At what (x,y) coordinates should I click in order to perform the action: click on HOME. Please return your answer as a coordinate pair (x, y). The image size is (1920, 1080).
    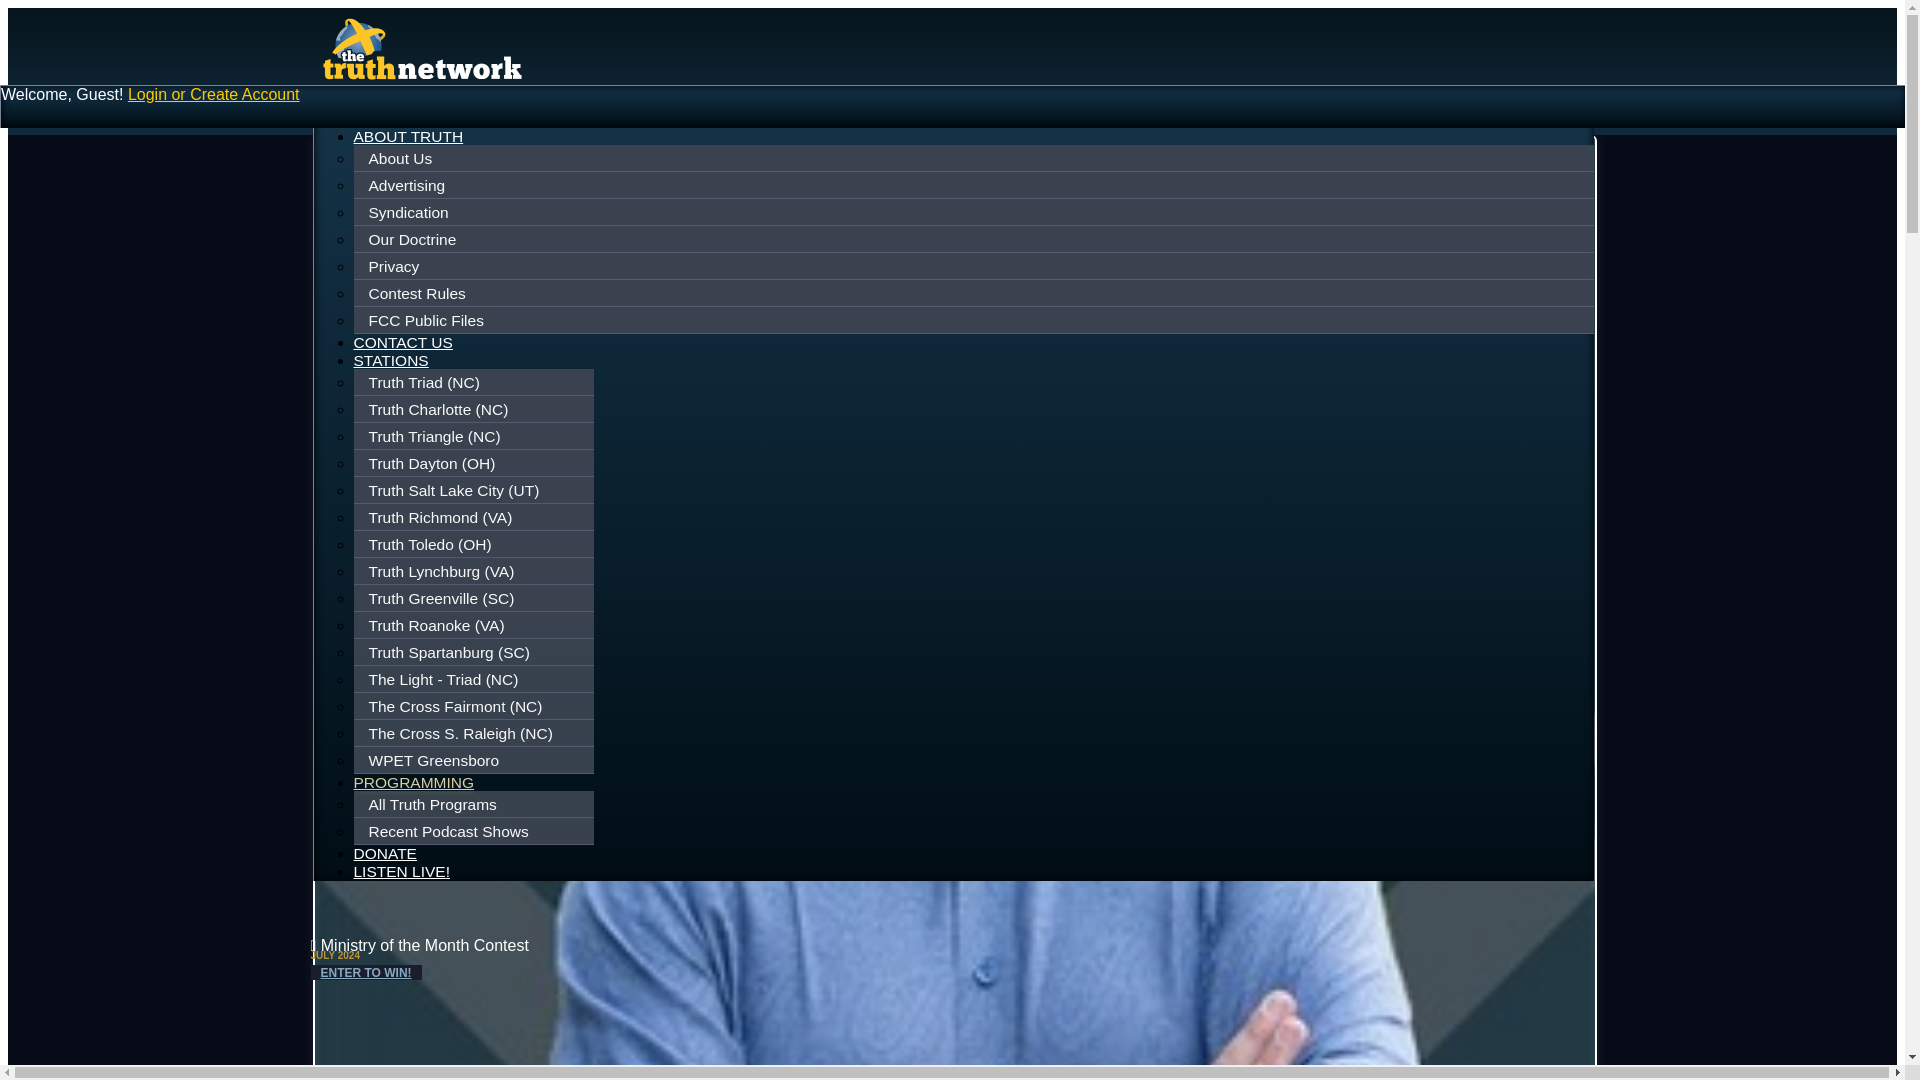
    Looking at the image, I should click on (377, 118).